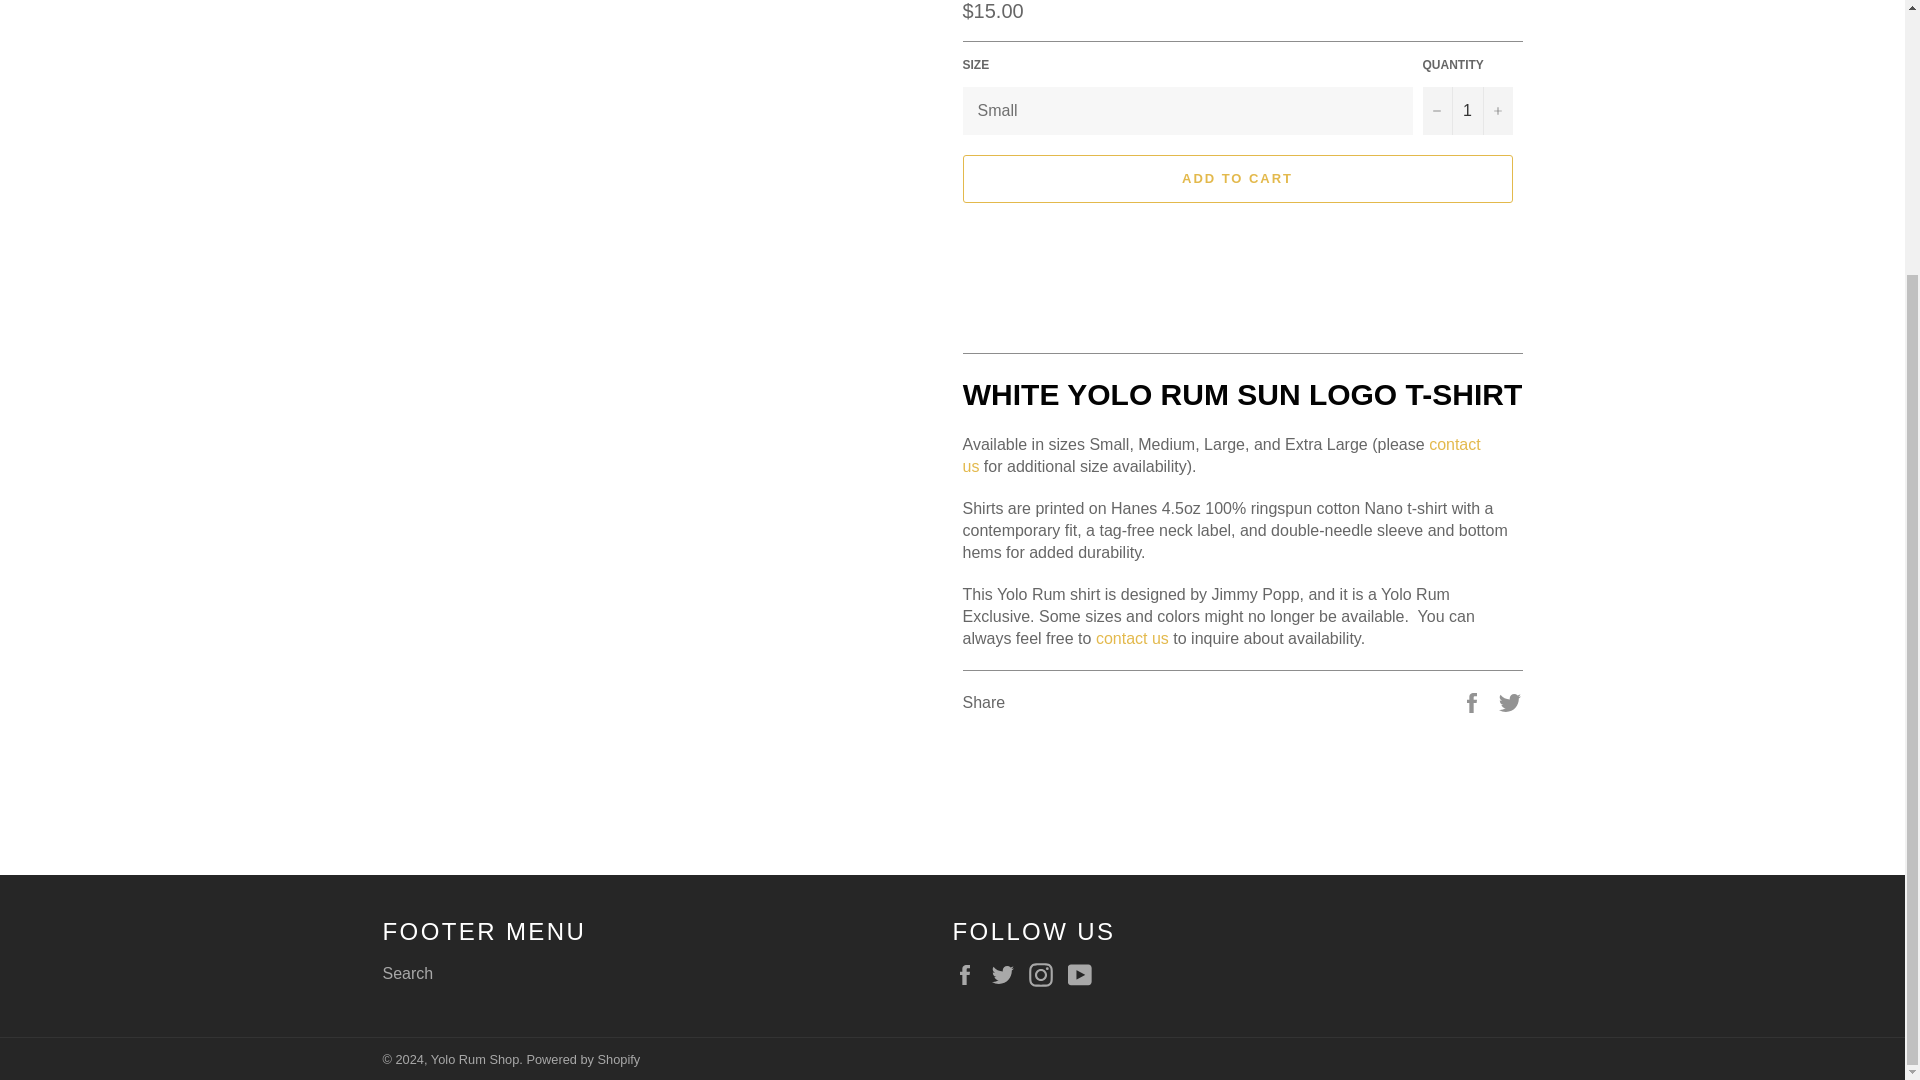 This screenshot has width=1920, height=1080. What do you see at coordinates (1236, 179) in the screenshot?
I see `ADD TO CART` at bounding box center [1236, 179].